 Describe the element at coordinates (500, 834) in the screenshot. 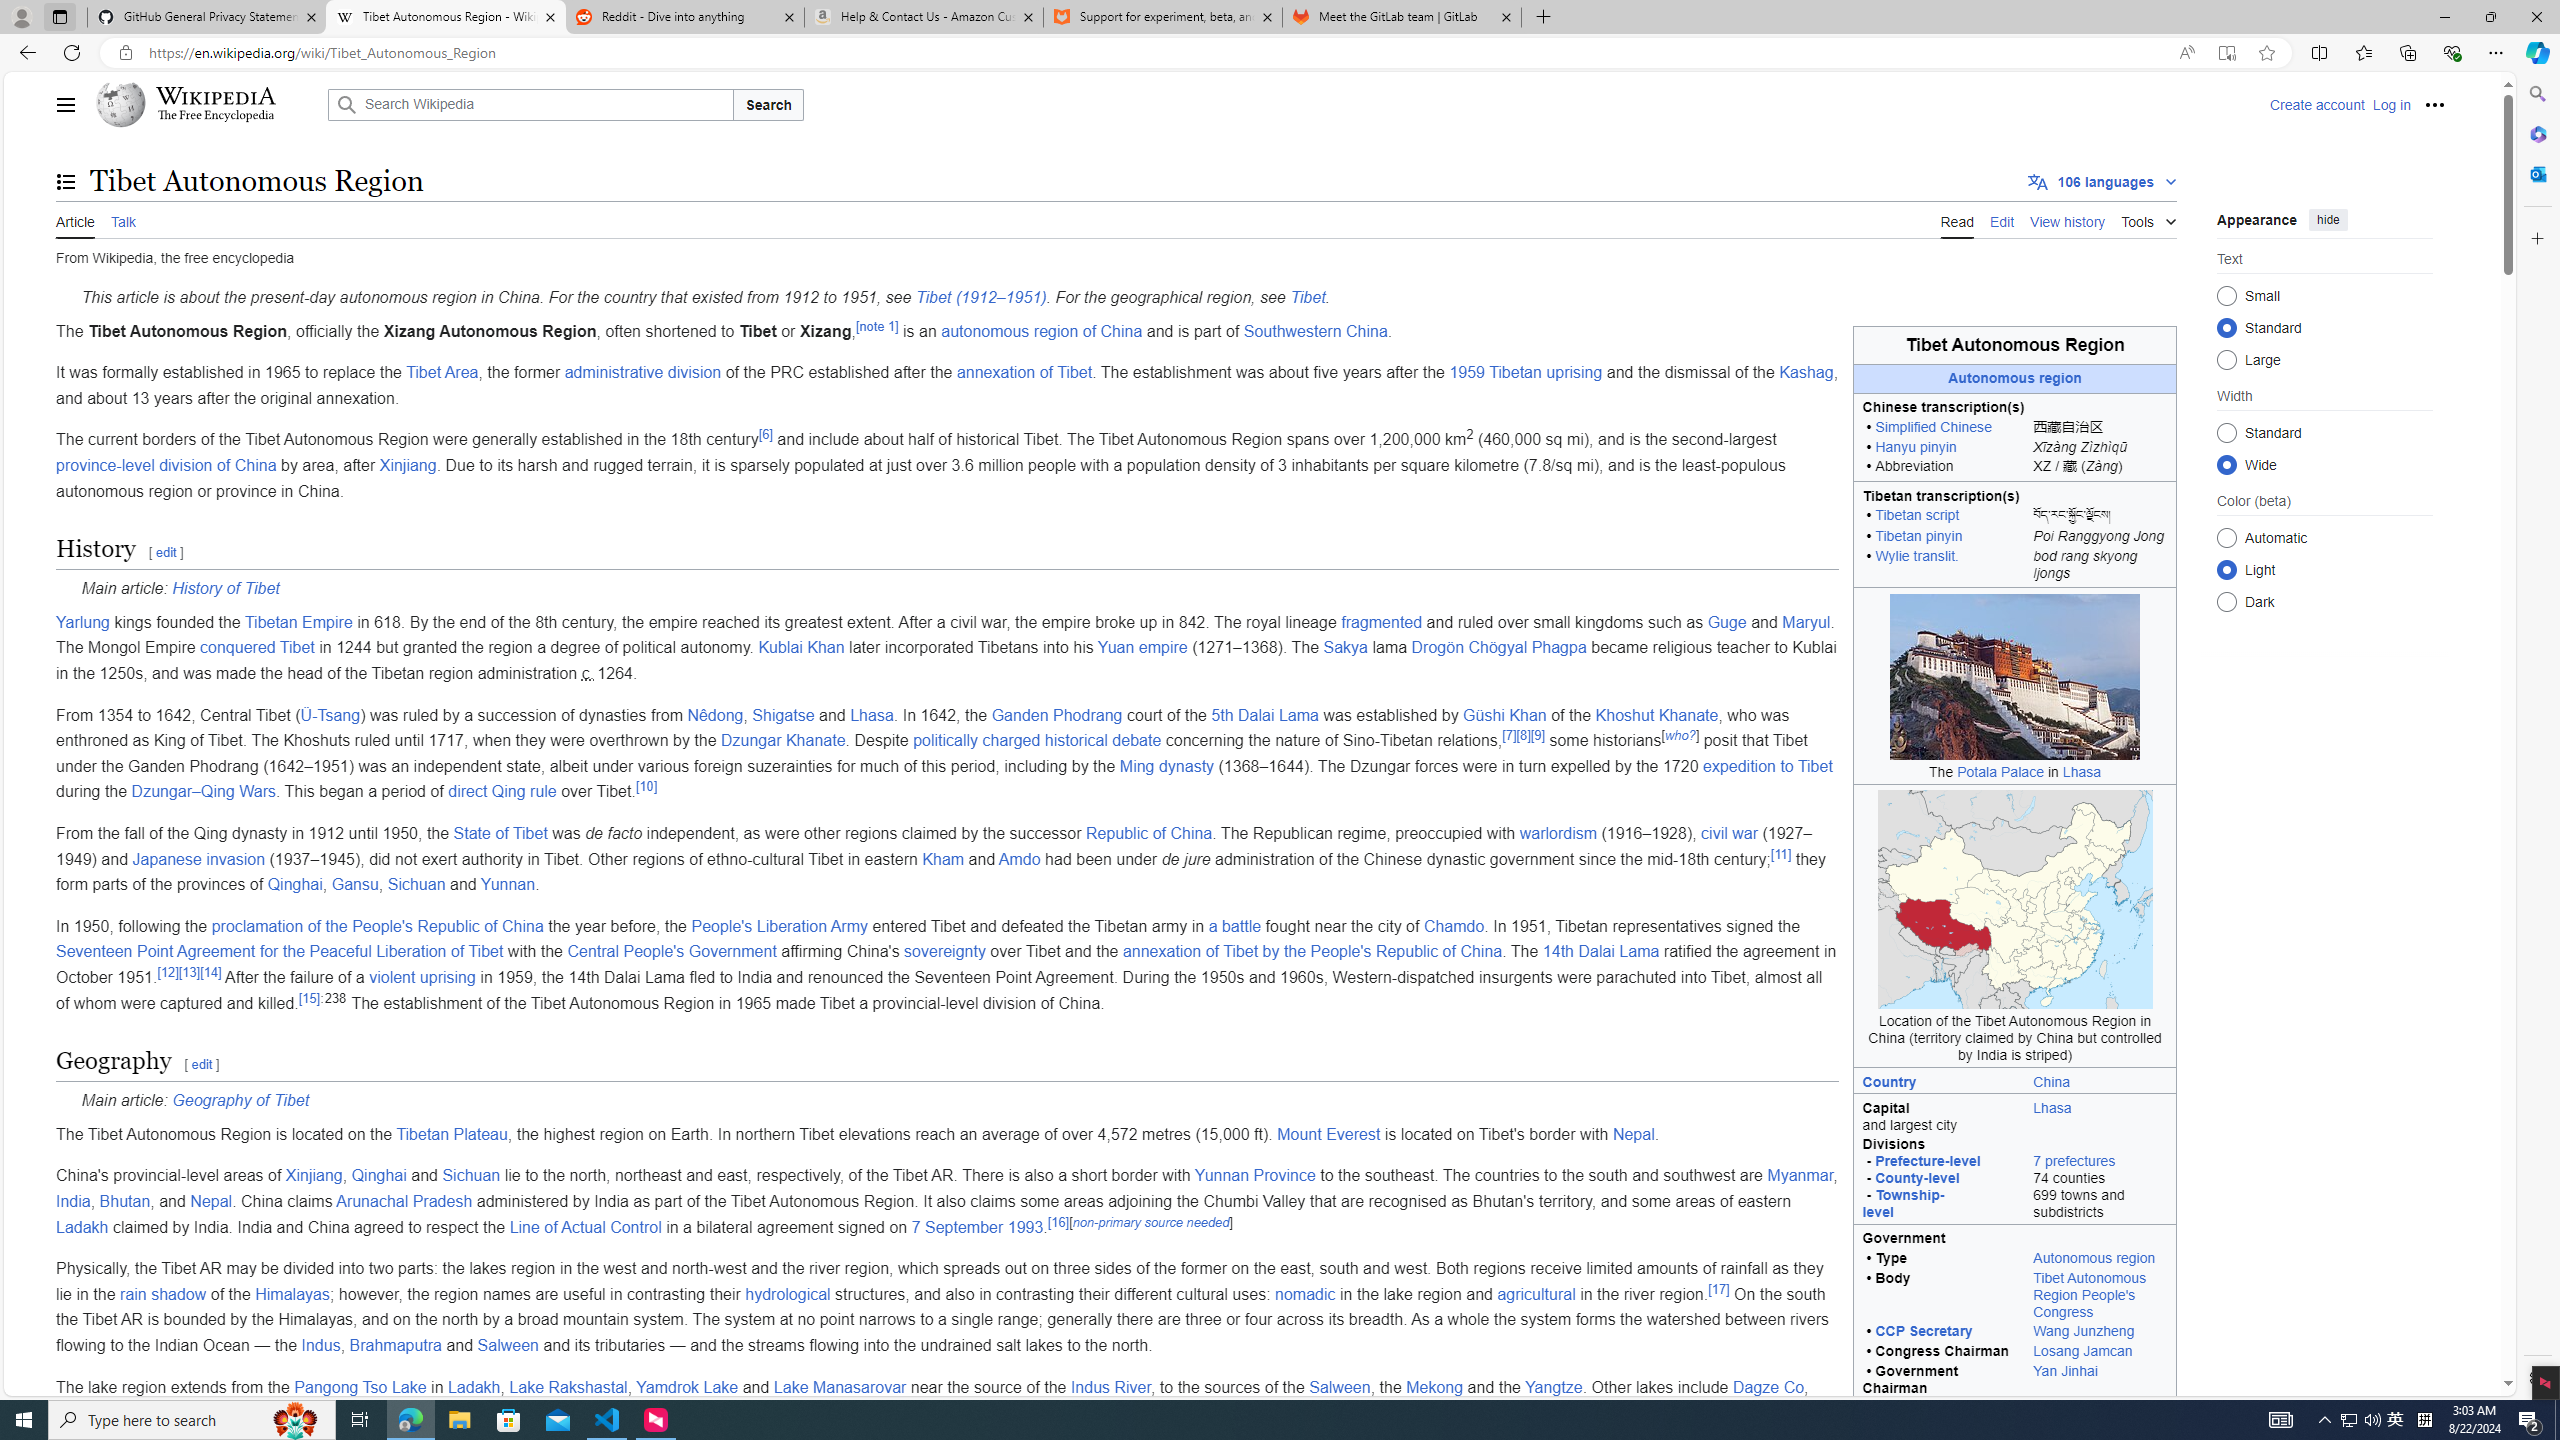

I see `State of Tibet` at that location.